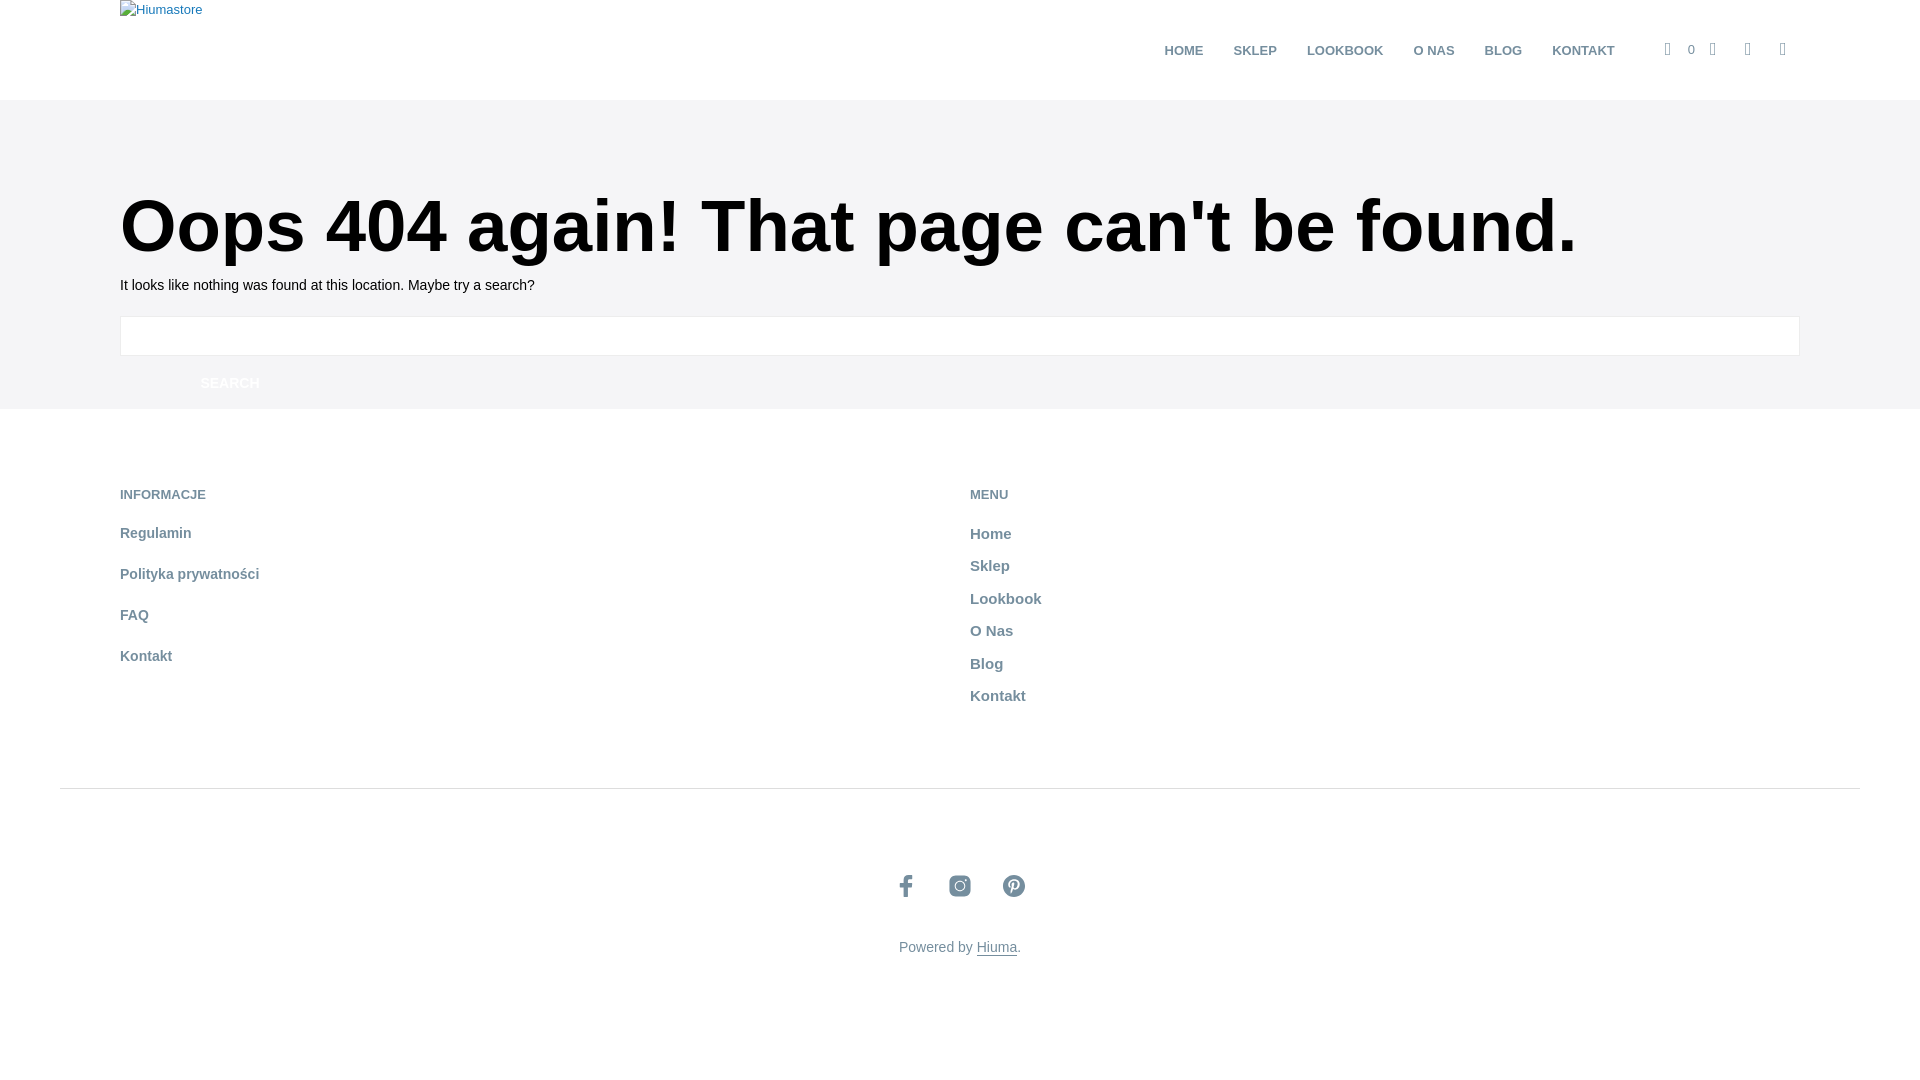 Image resolution: width=1920 pixels, height=1080 pixels. What do you see at coordinates (146, 656) in the screenshot?
I see `Kontakt` at bounding box center [146, 656].